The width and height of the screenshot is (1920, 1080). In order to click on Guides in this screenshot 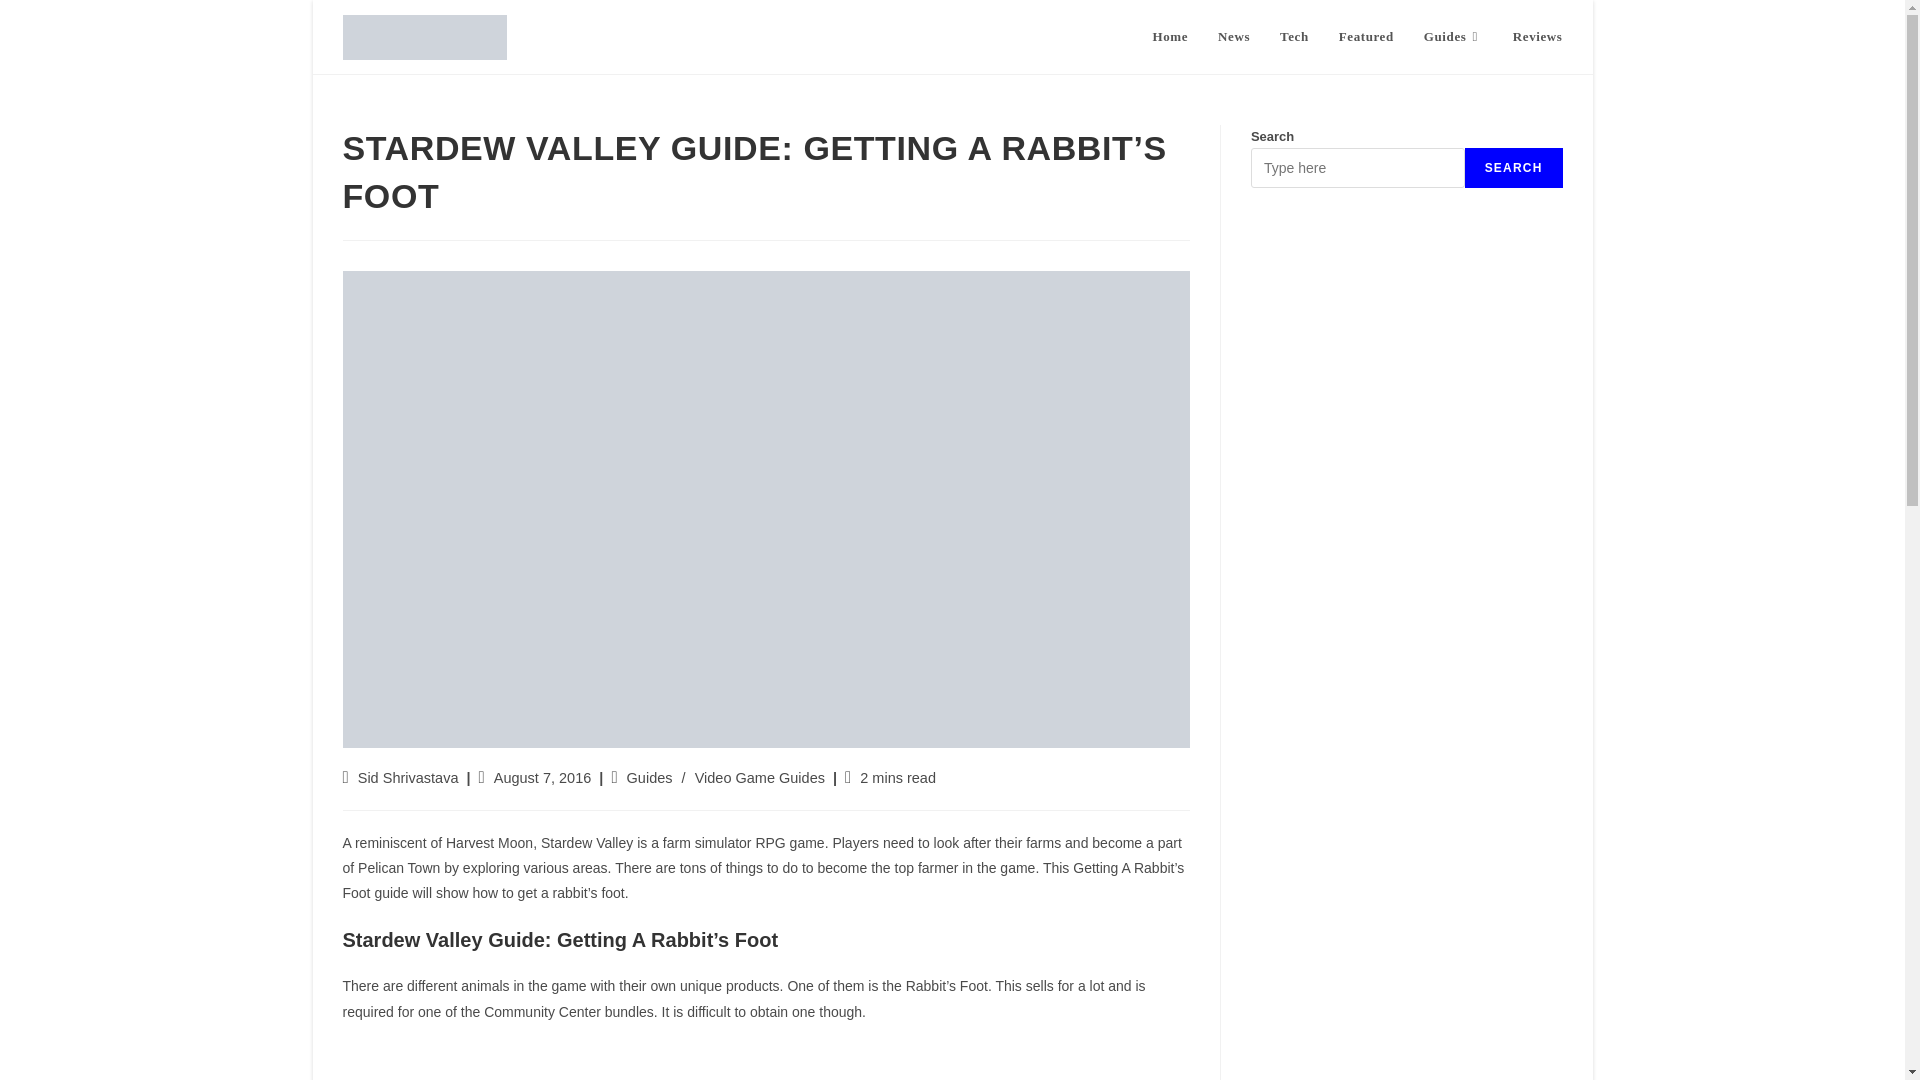, I will do `click(1453, 30)`.